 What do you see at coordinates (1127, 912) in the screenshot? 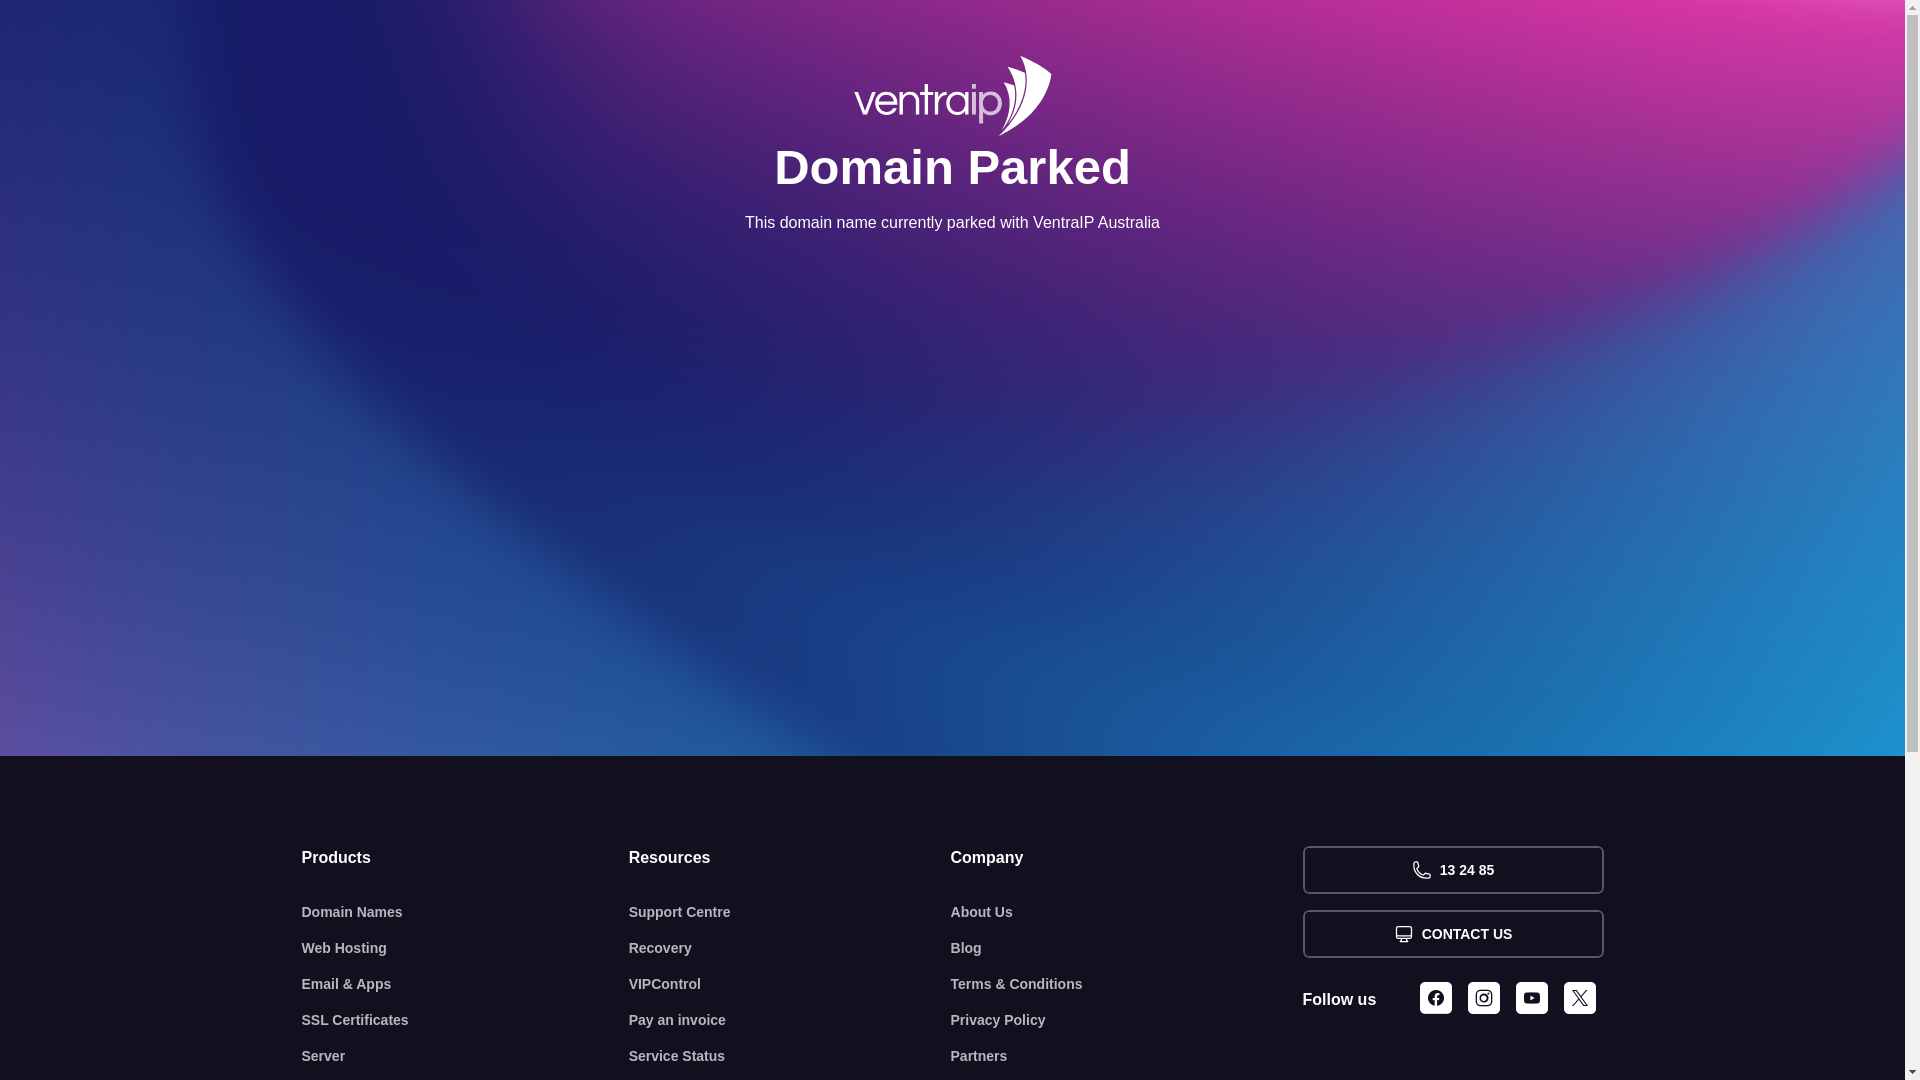
I see `About Us` at bounding box center [1127, 912].